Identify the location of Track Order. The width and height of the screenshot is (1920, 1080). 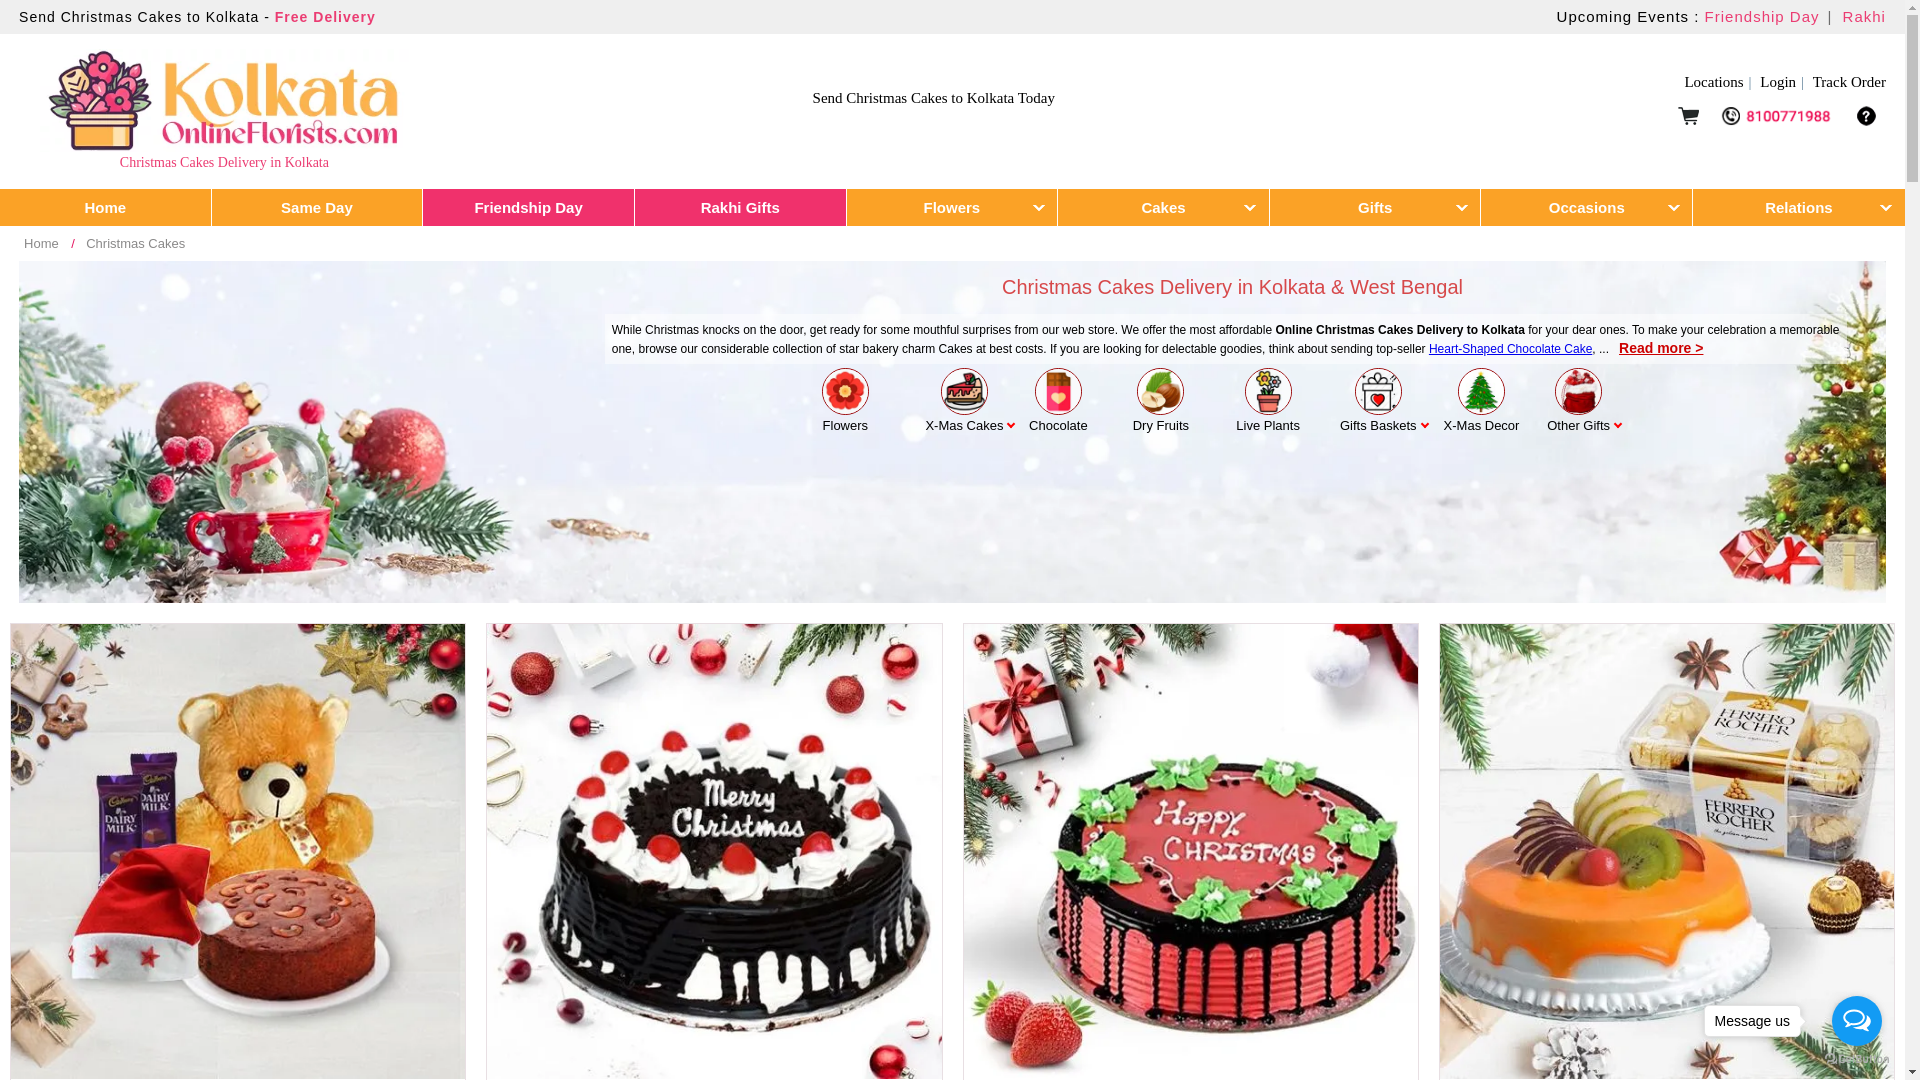
(1848, 82).